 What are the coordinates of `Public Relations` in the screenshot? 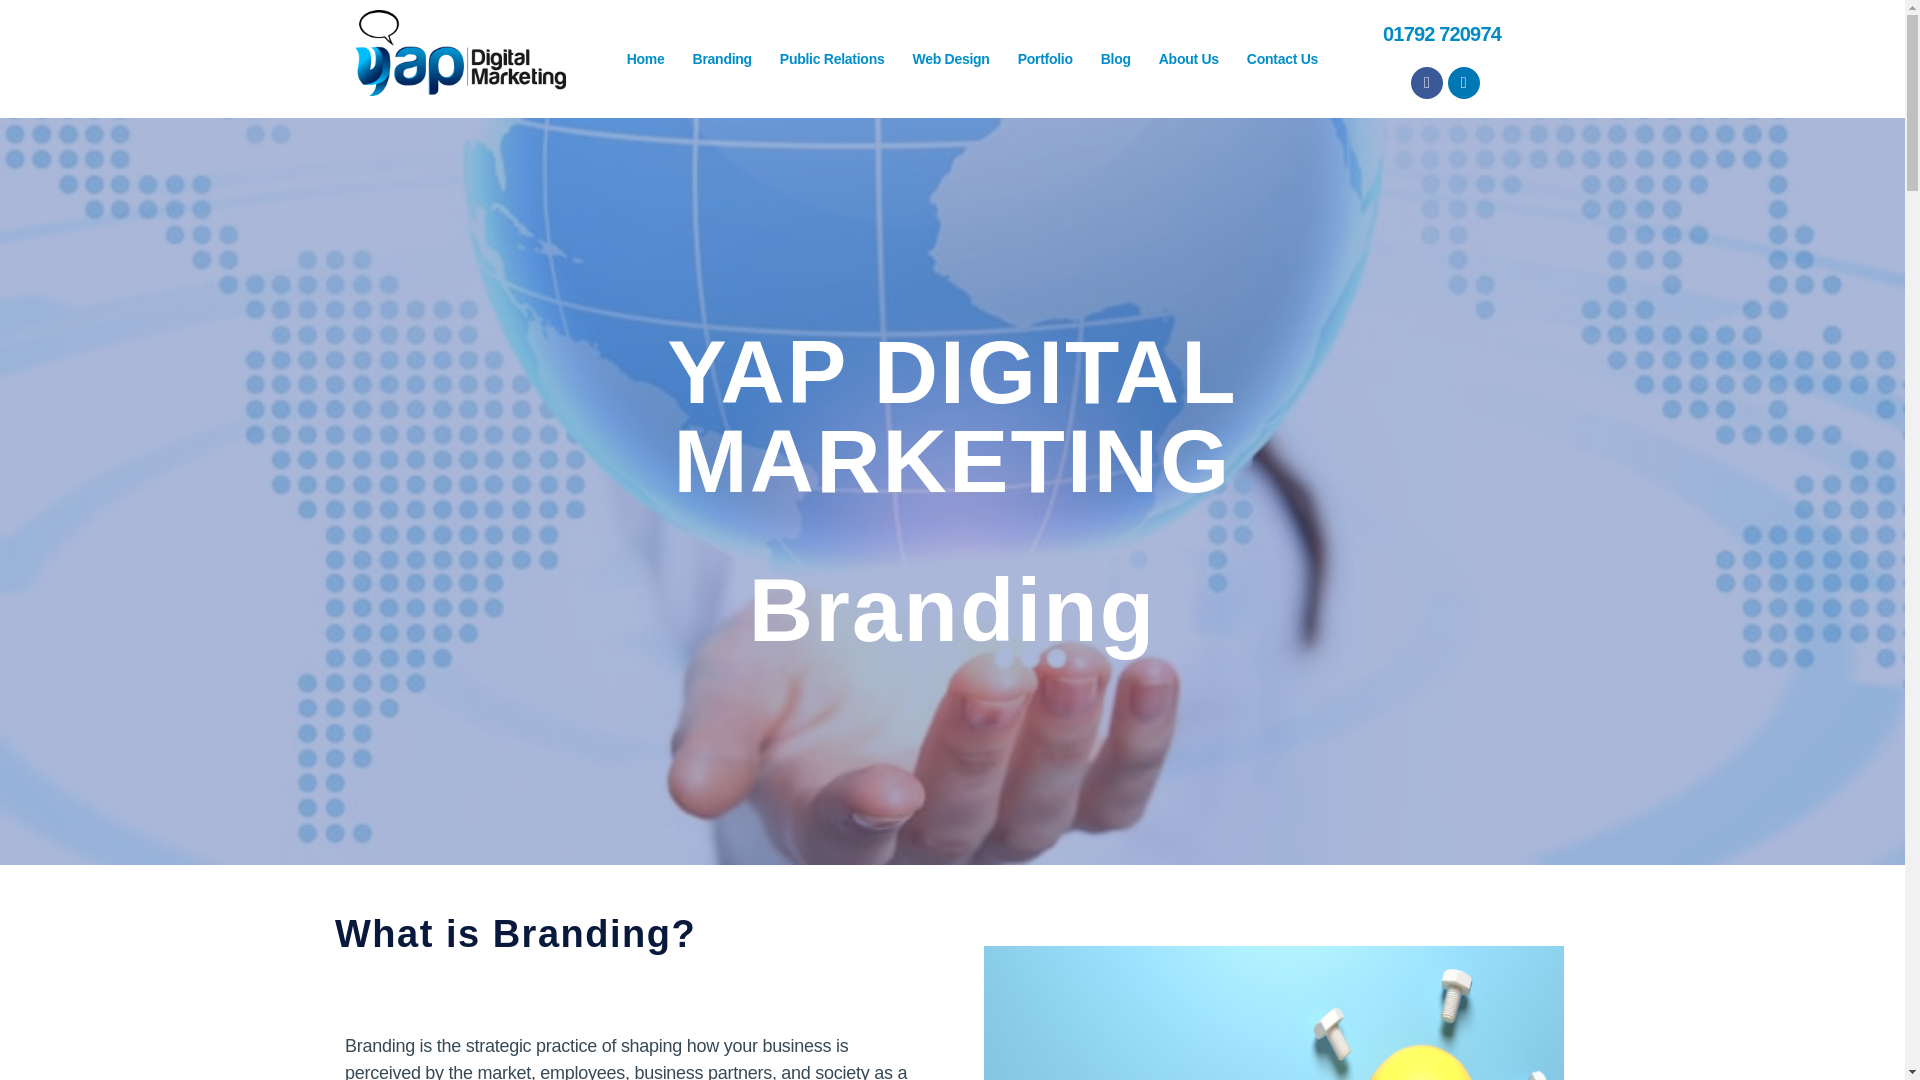 It's located at (832, 58).